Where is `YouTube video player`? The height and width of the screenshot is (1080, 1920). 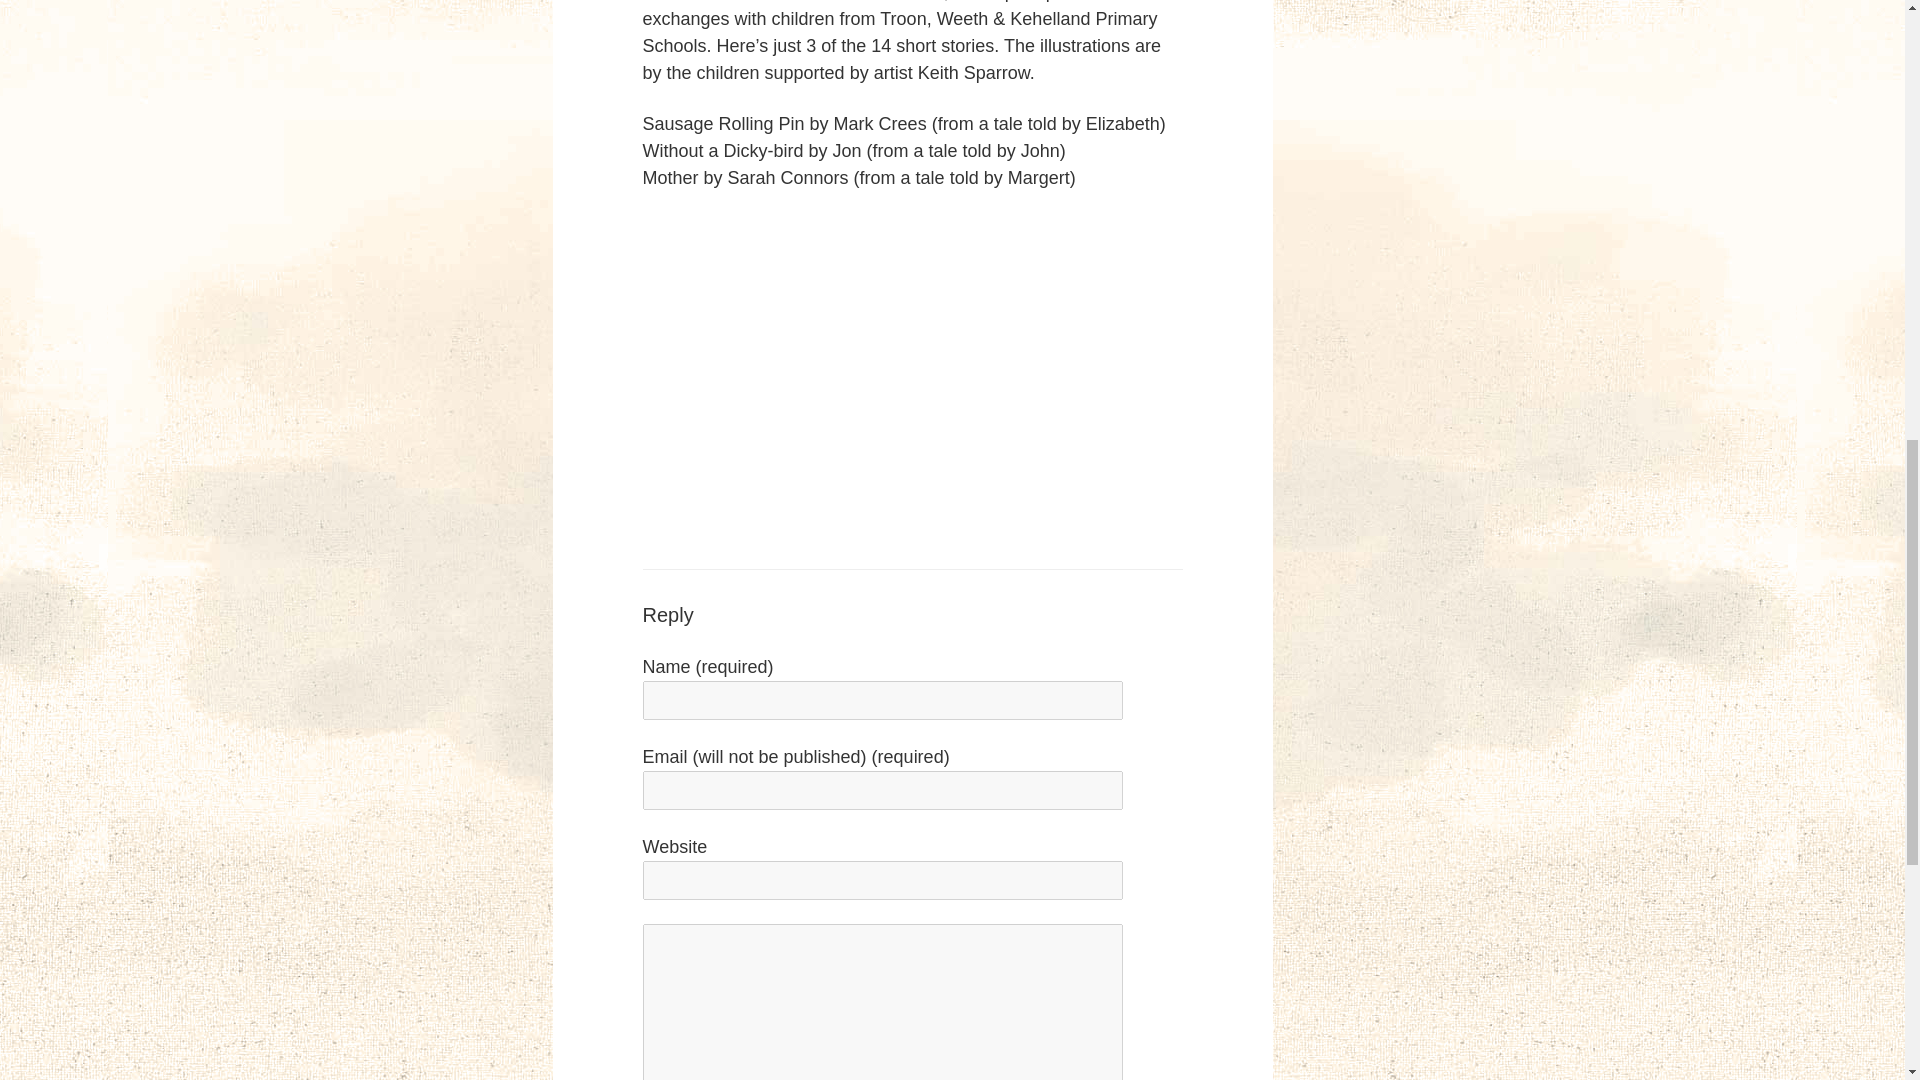
YouTube video player is located at coordinates (921, 374).